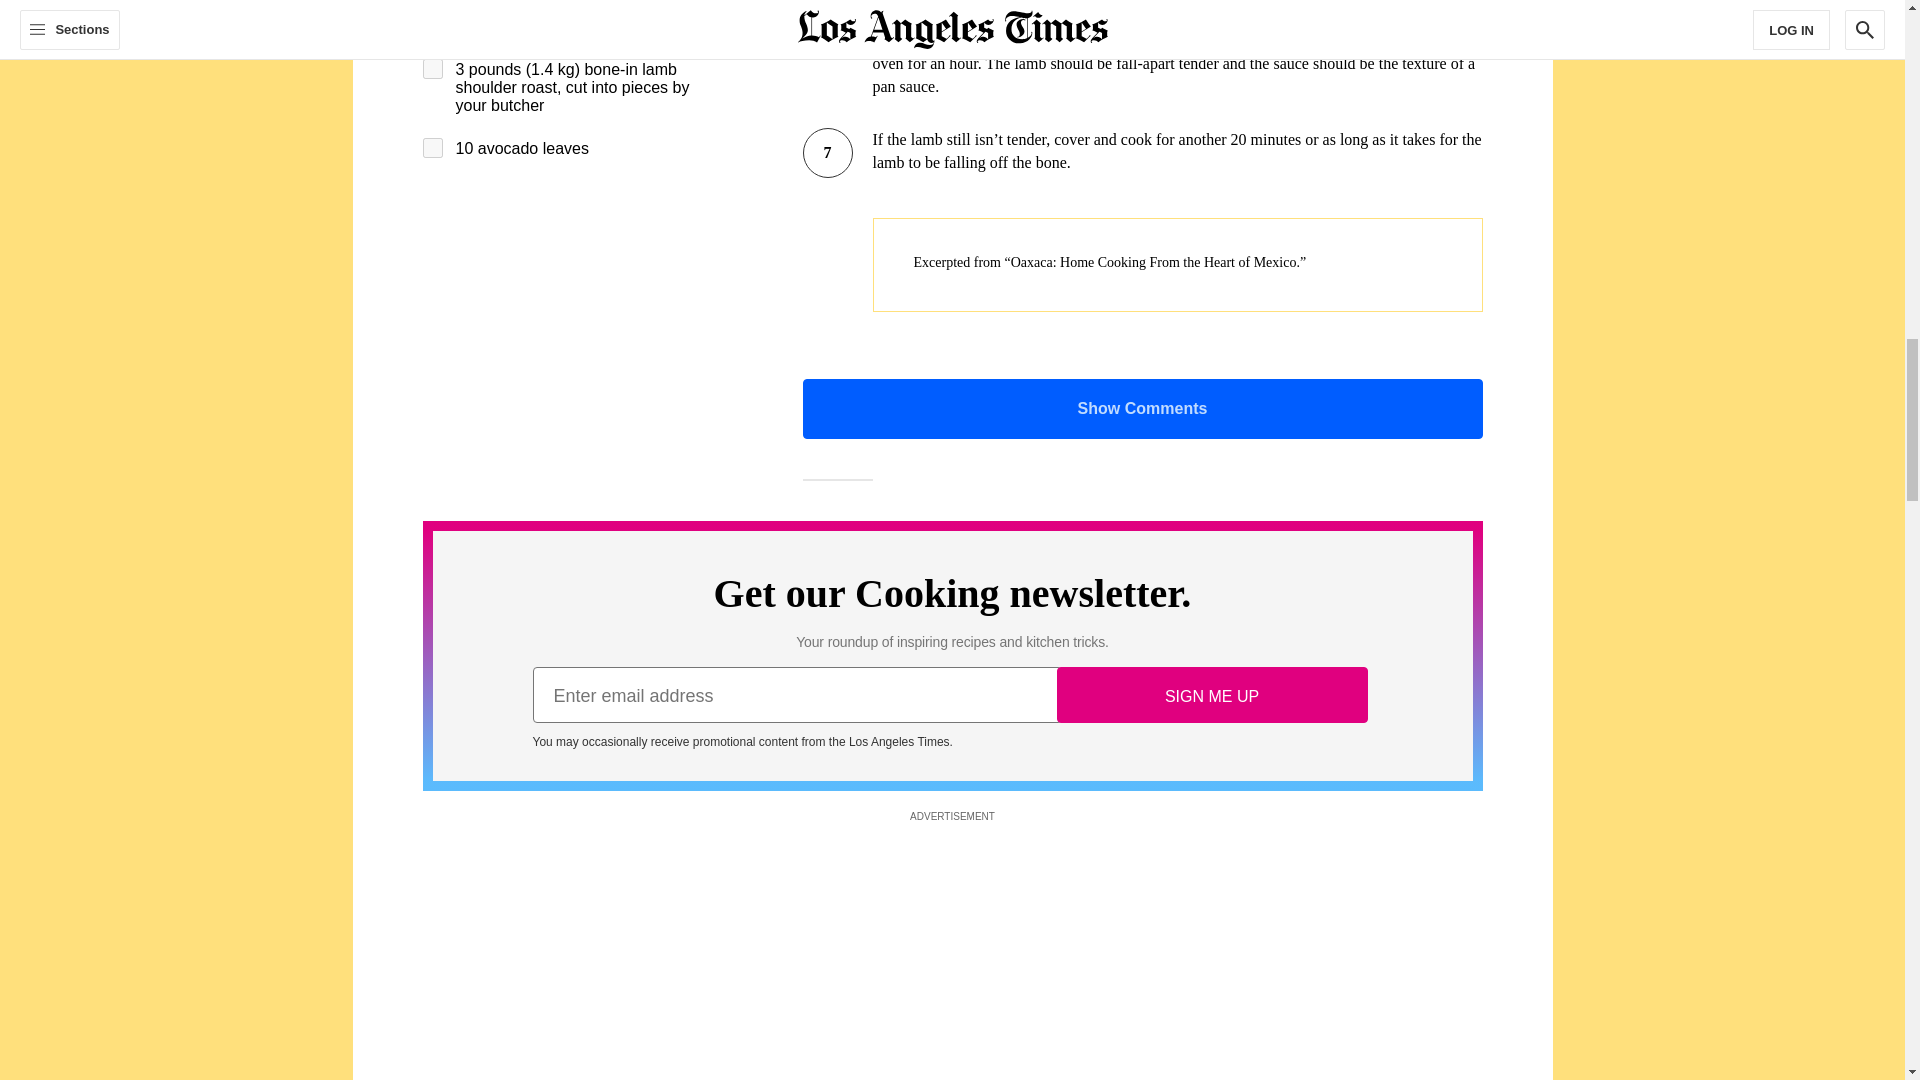  Describe the element at coordinates (432, 26) in the screenshot. I see `on` at that location.